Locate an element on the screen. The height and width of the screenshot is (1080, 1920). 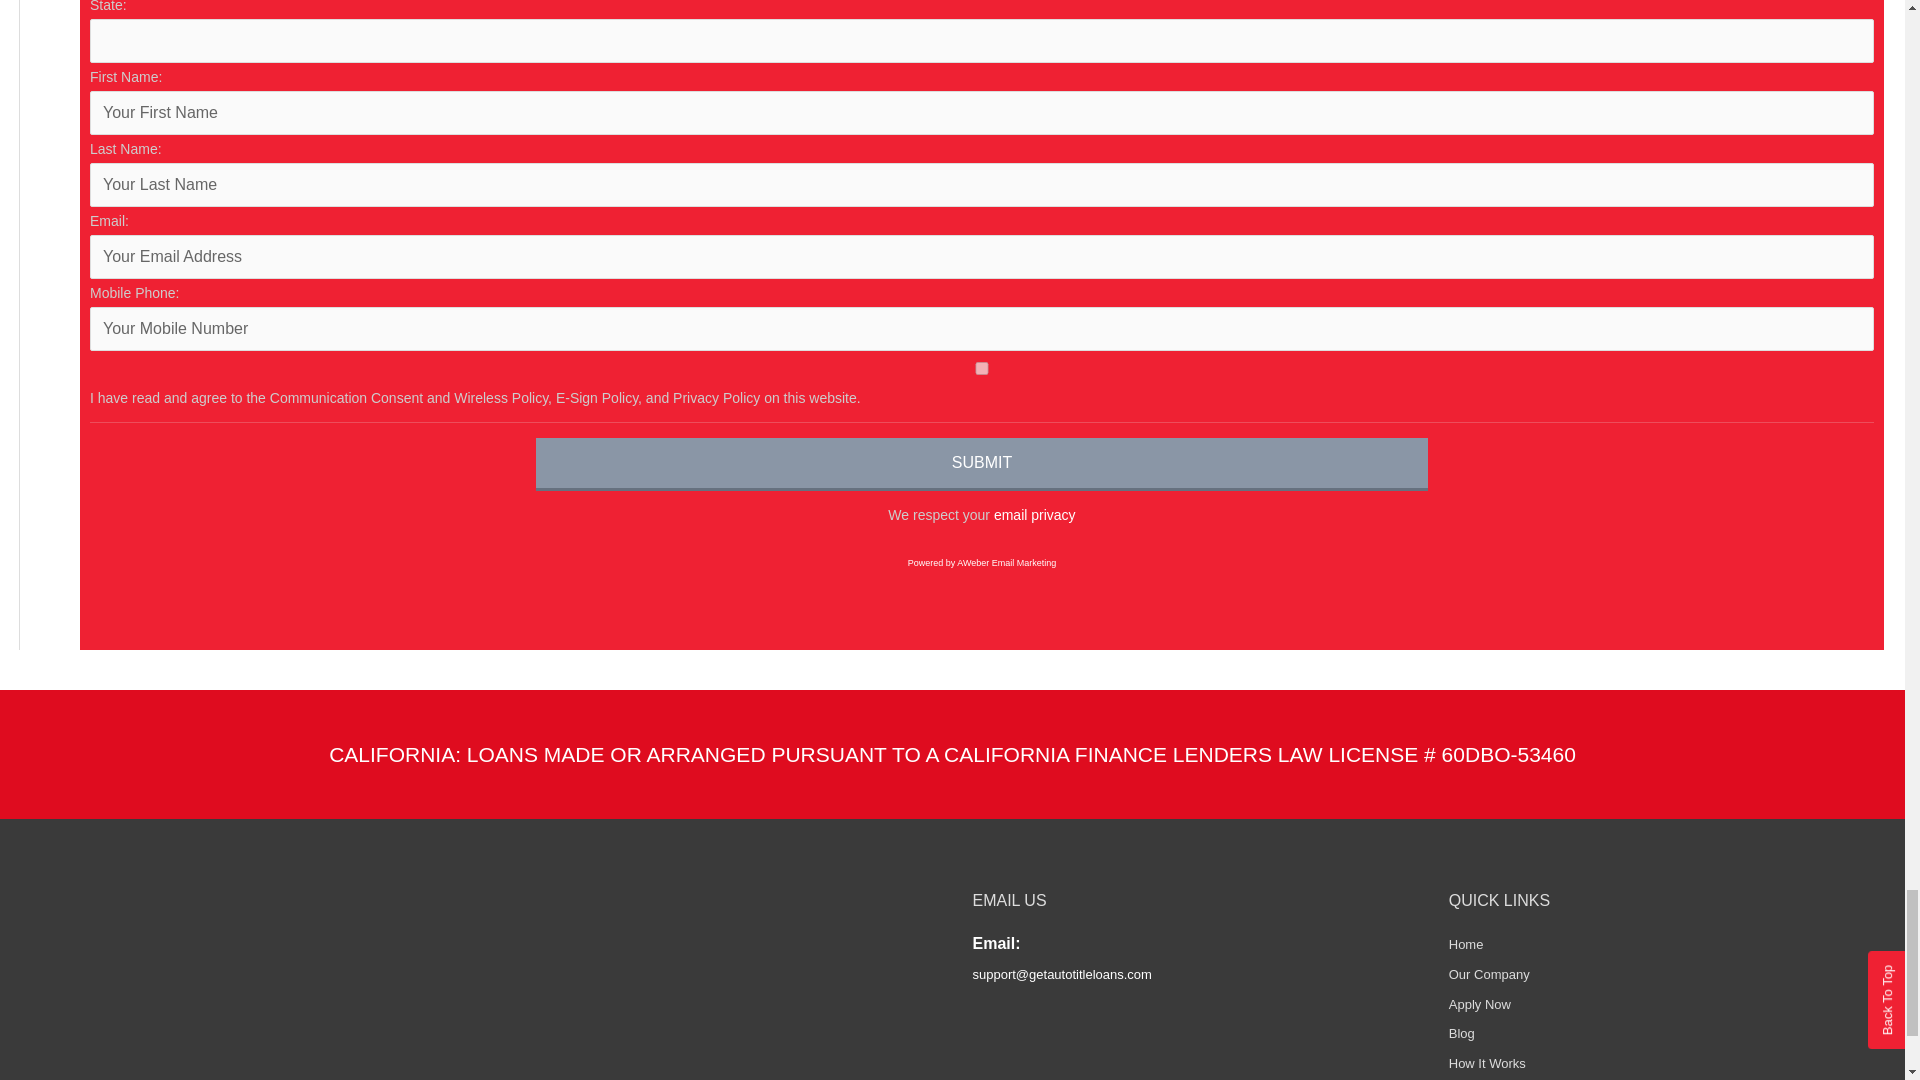
Apply Now is located at coordinates (1480, 1004).